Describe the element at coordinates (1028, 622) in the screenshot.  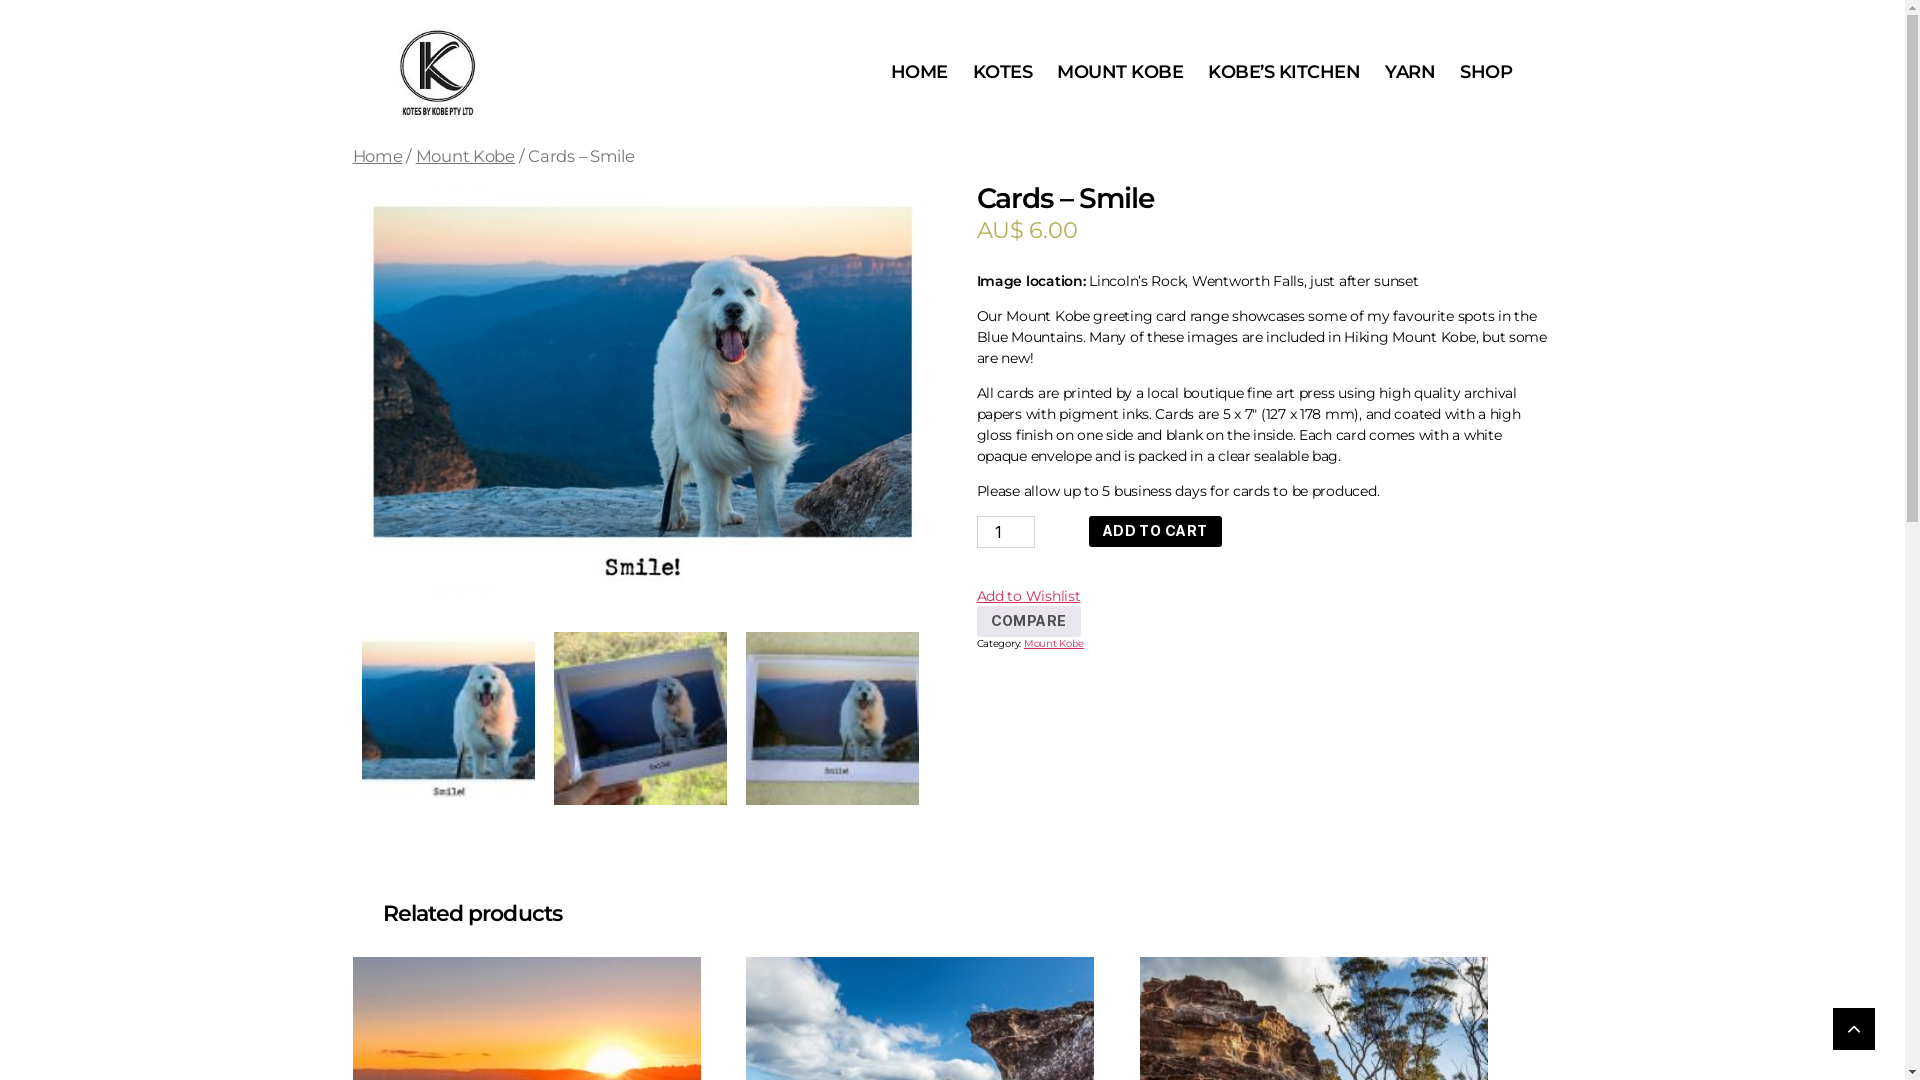
I see `COMPARE` at that location.